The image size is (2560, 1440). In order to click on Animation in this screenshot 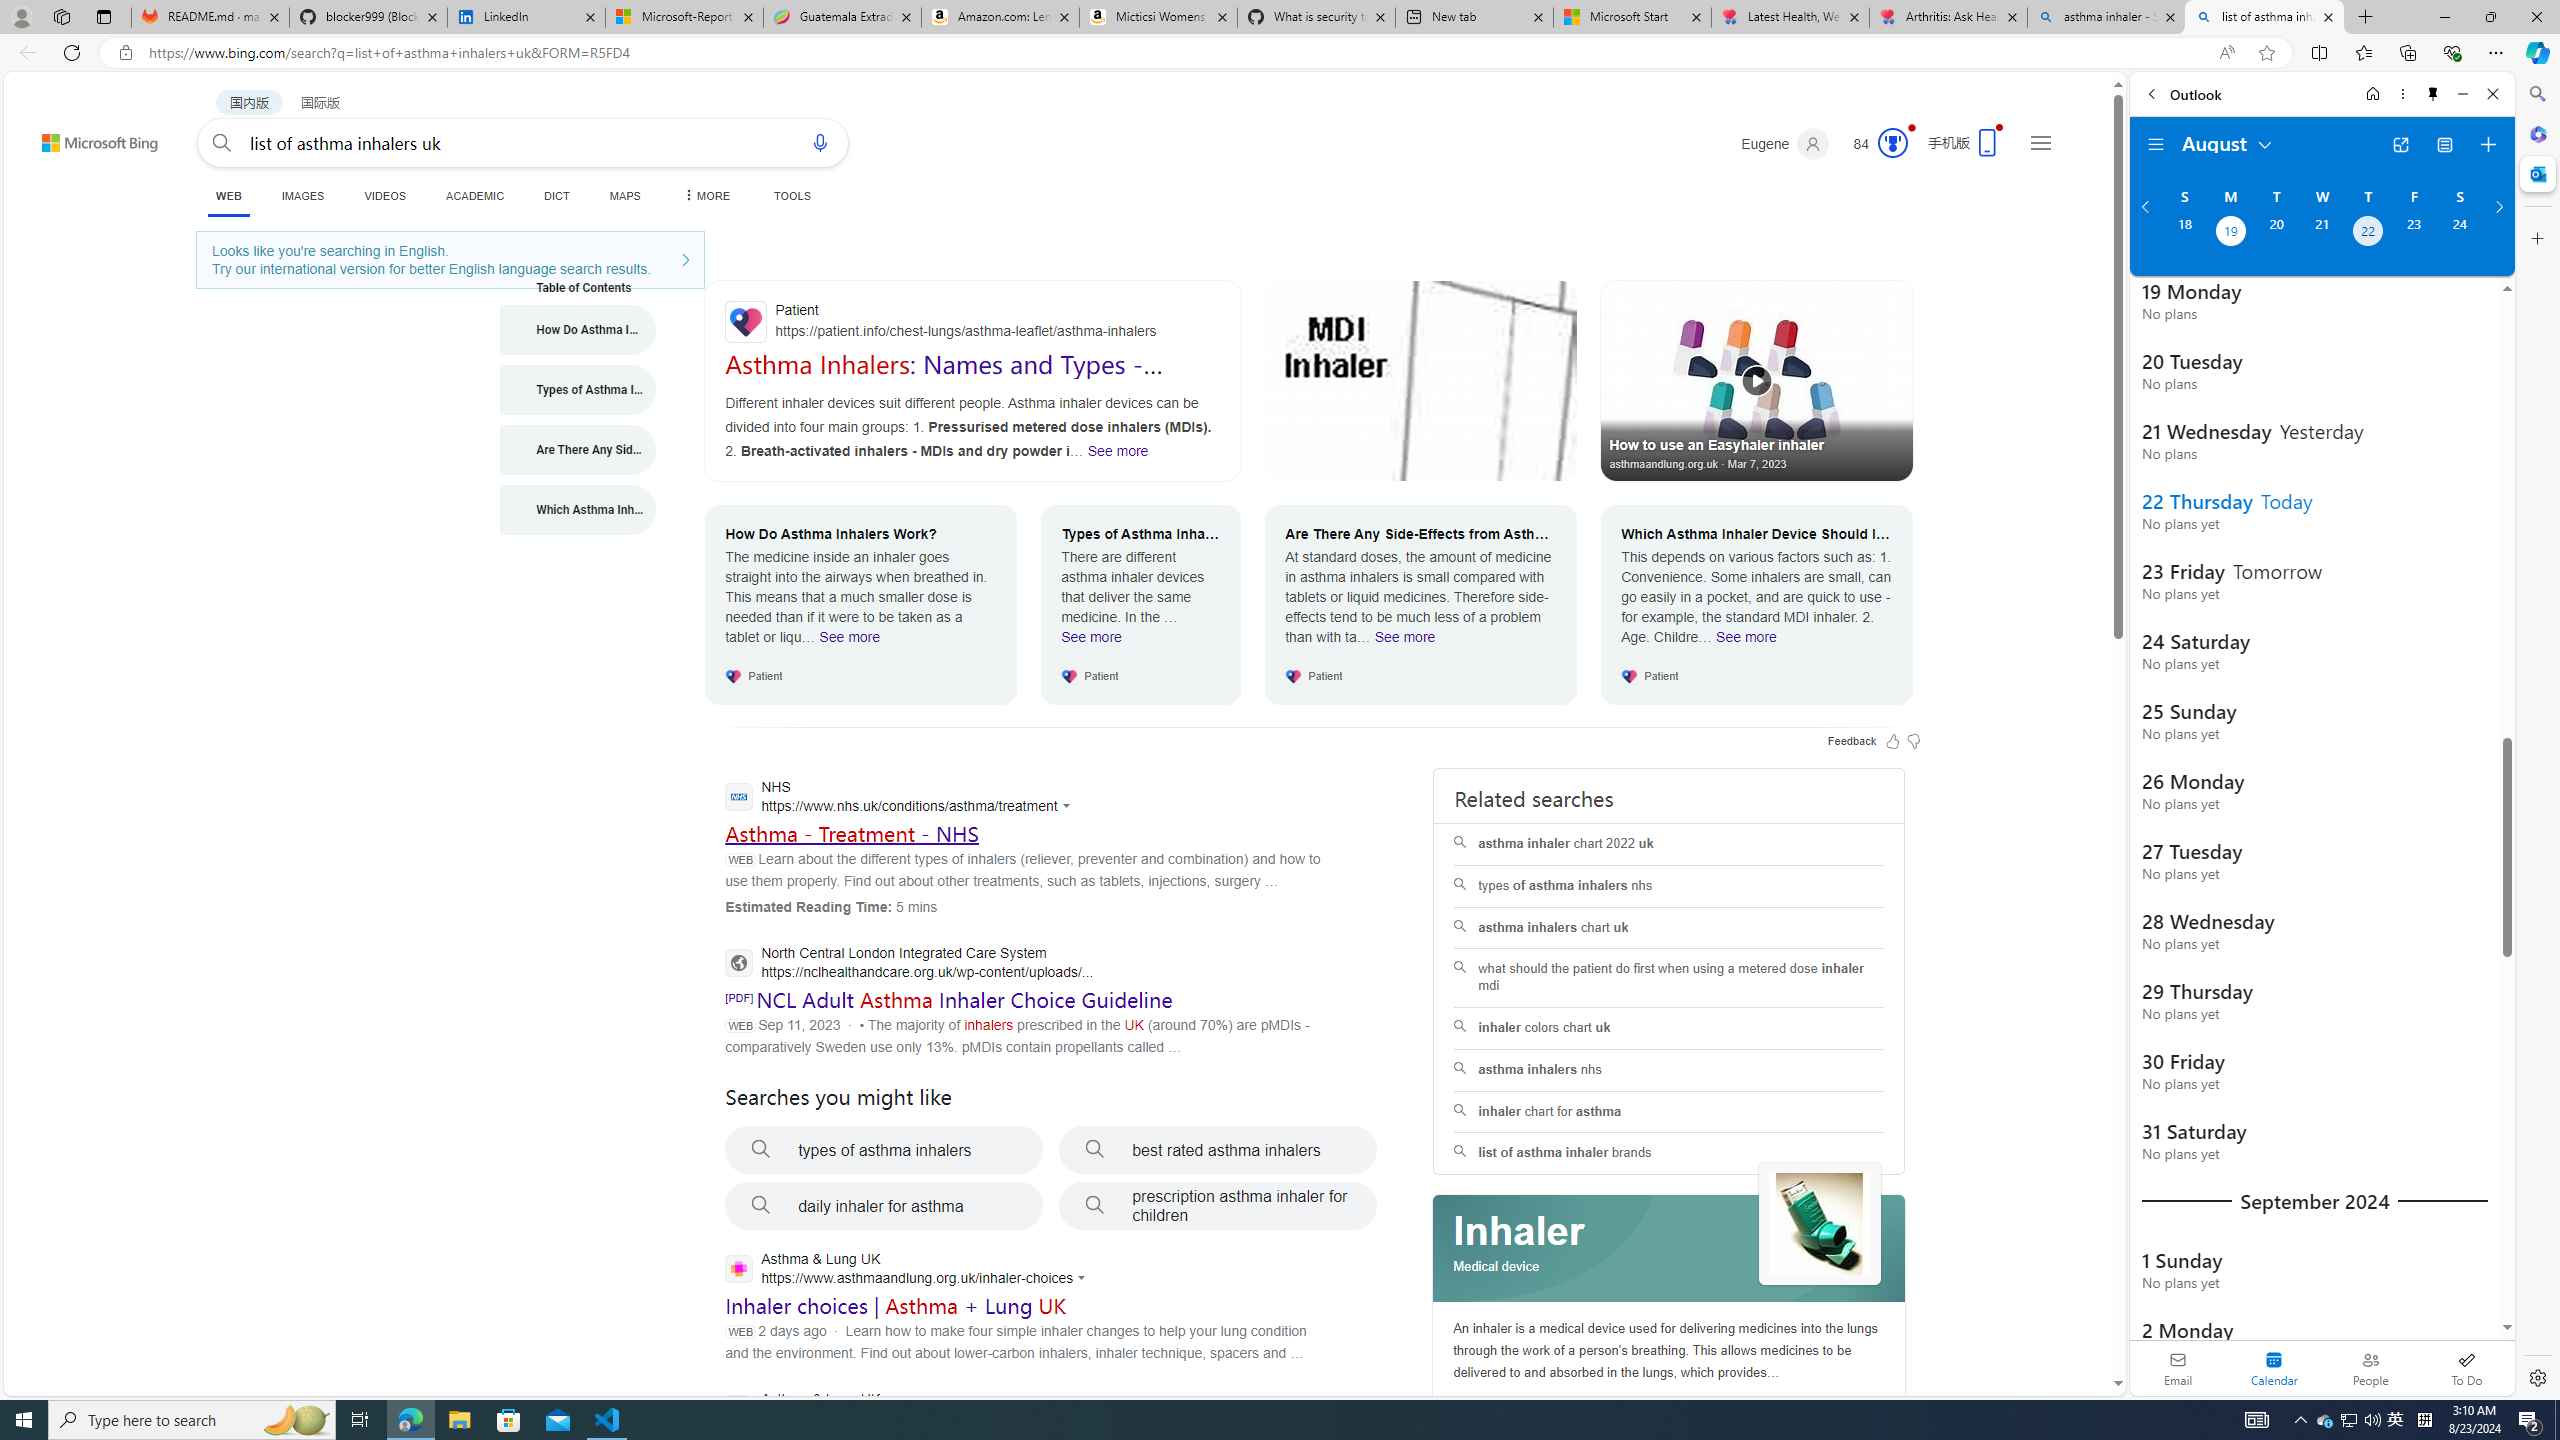, I will do `click(1910, 128)`.